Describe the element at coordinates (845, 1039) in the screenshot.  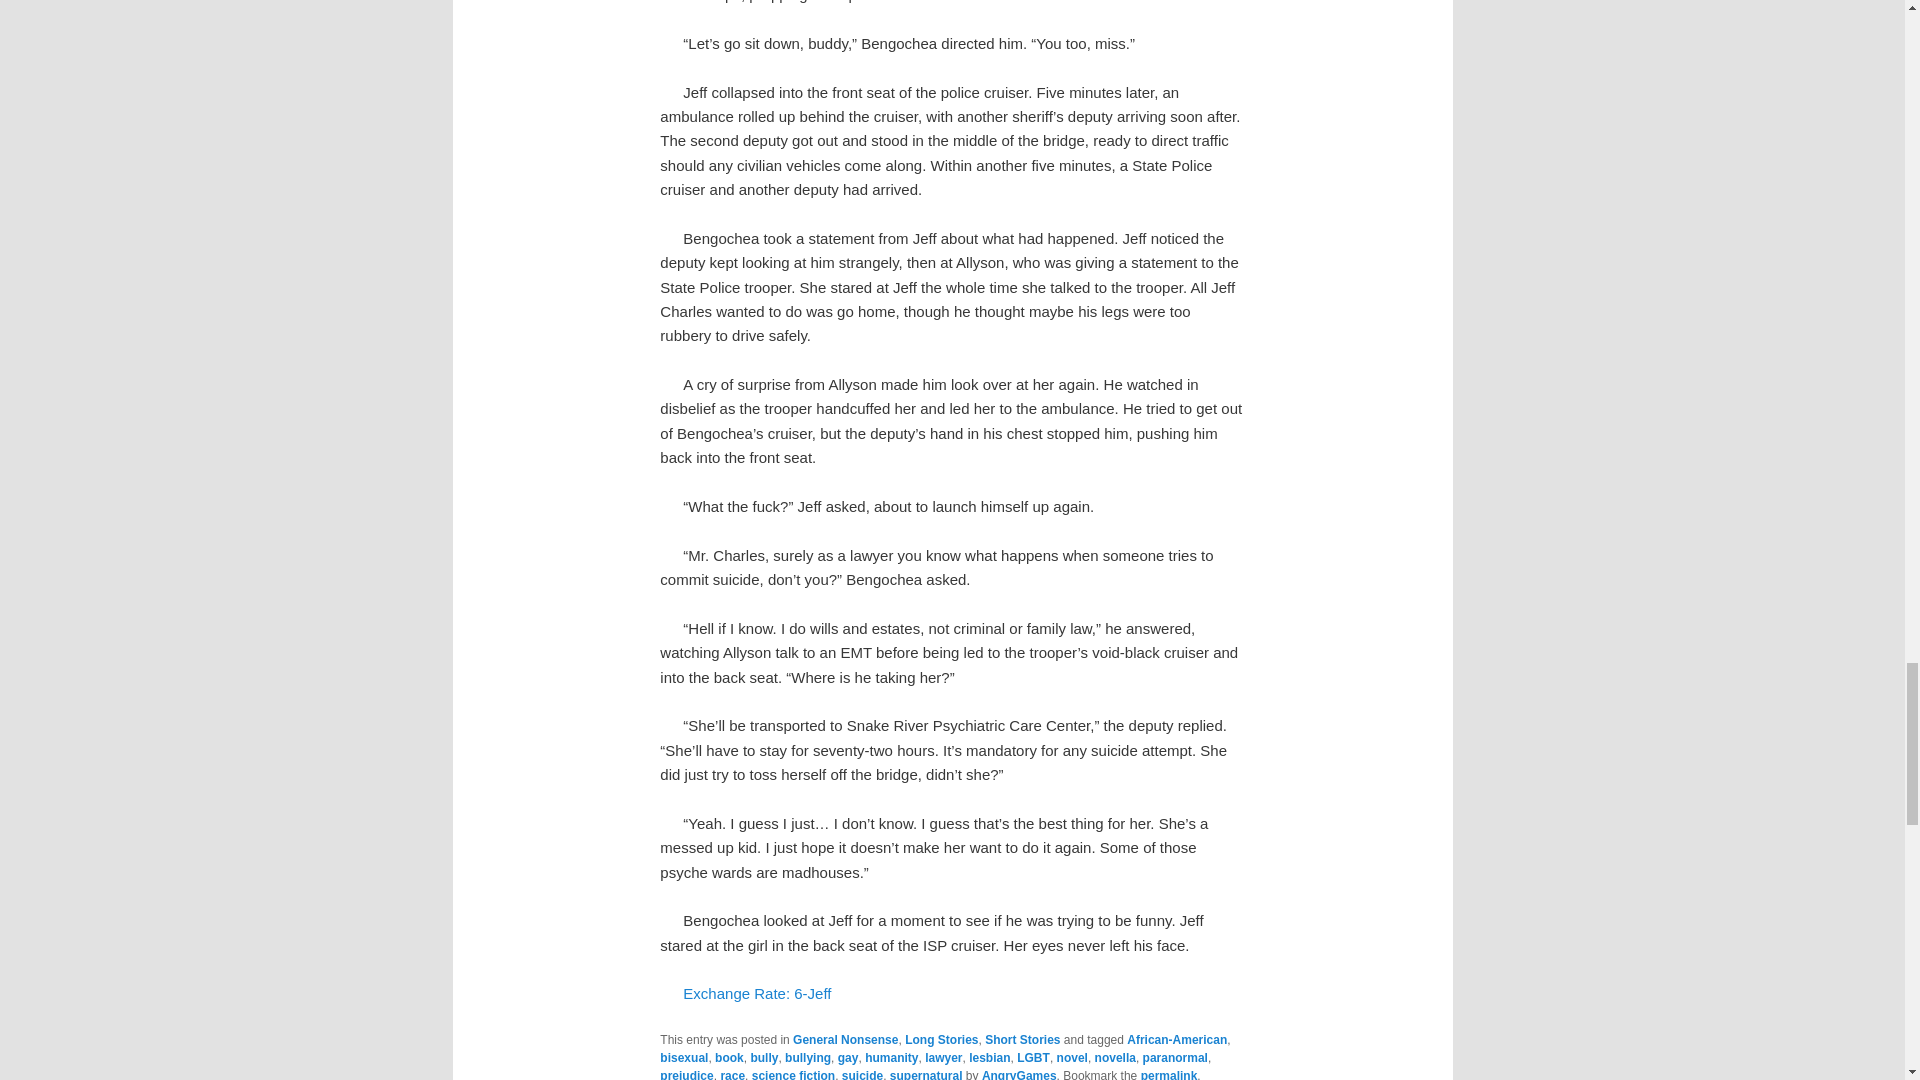
I see `General Nonsense` at that location.